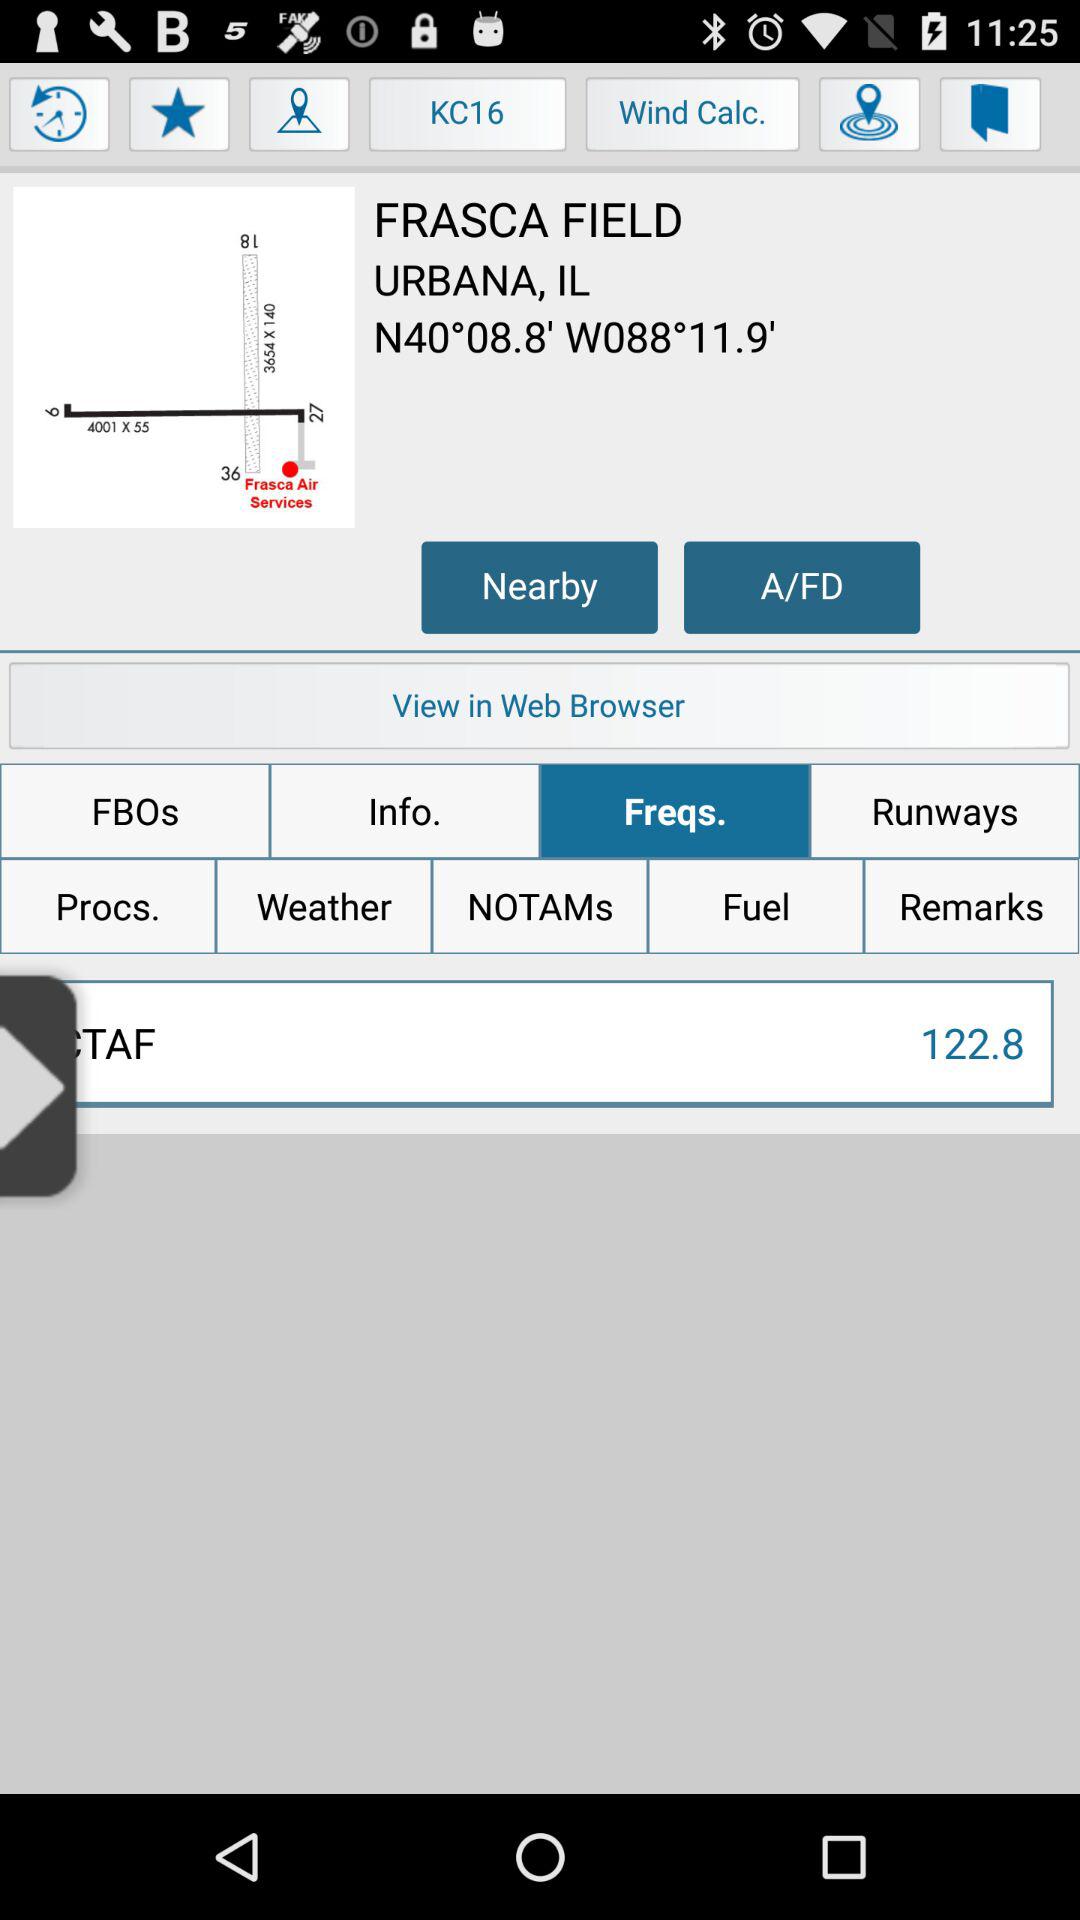  I want to click on people, so click(300, 119).